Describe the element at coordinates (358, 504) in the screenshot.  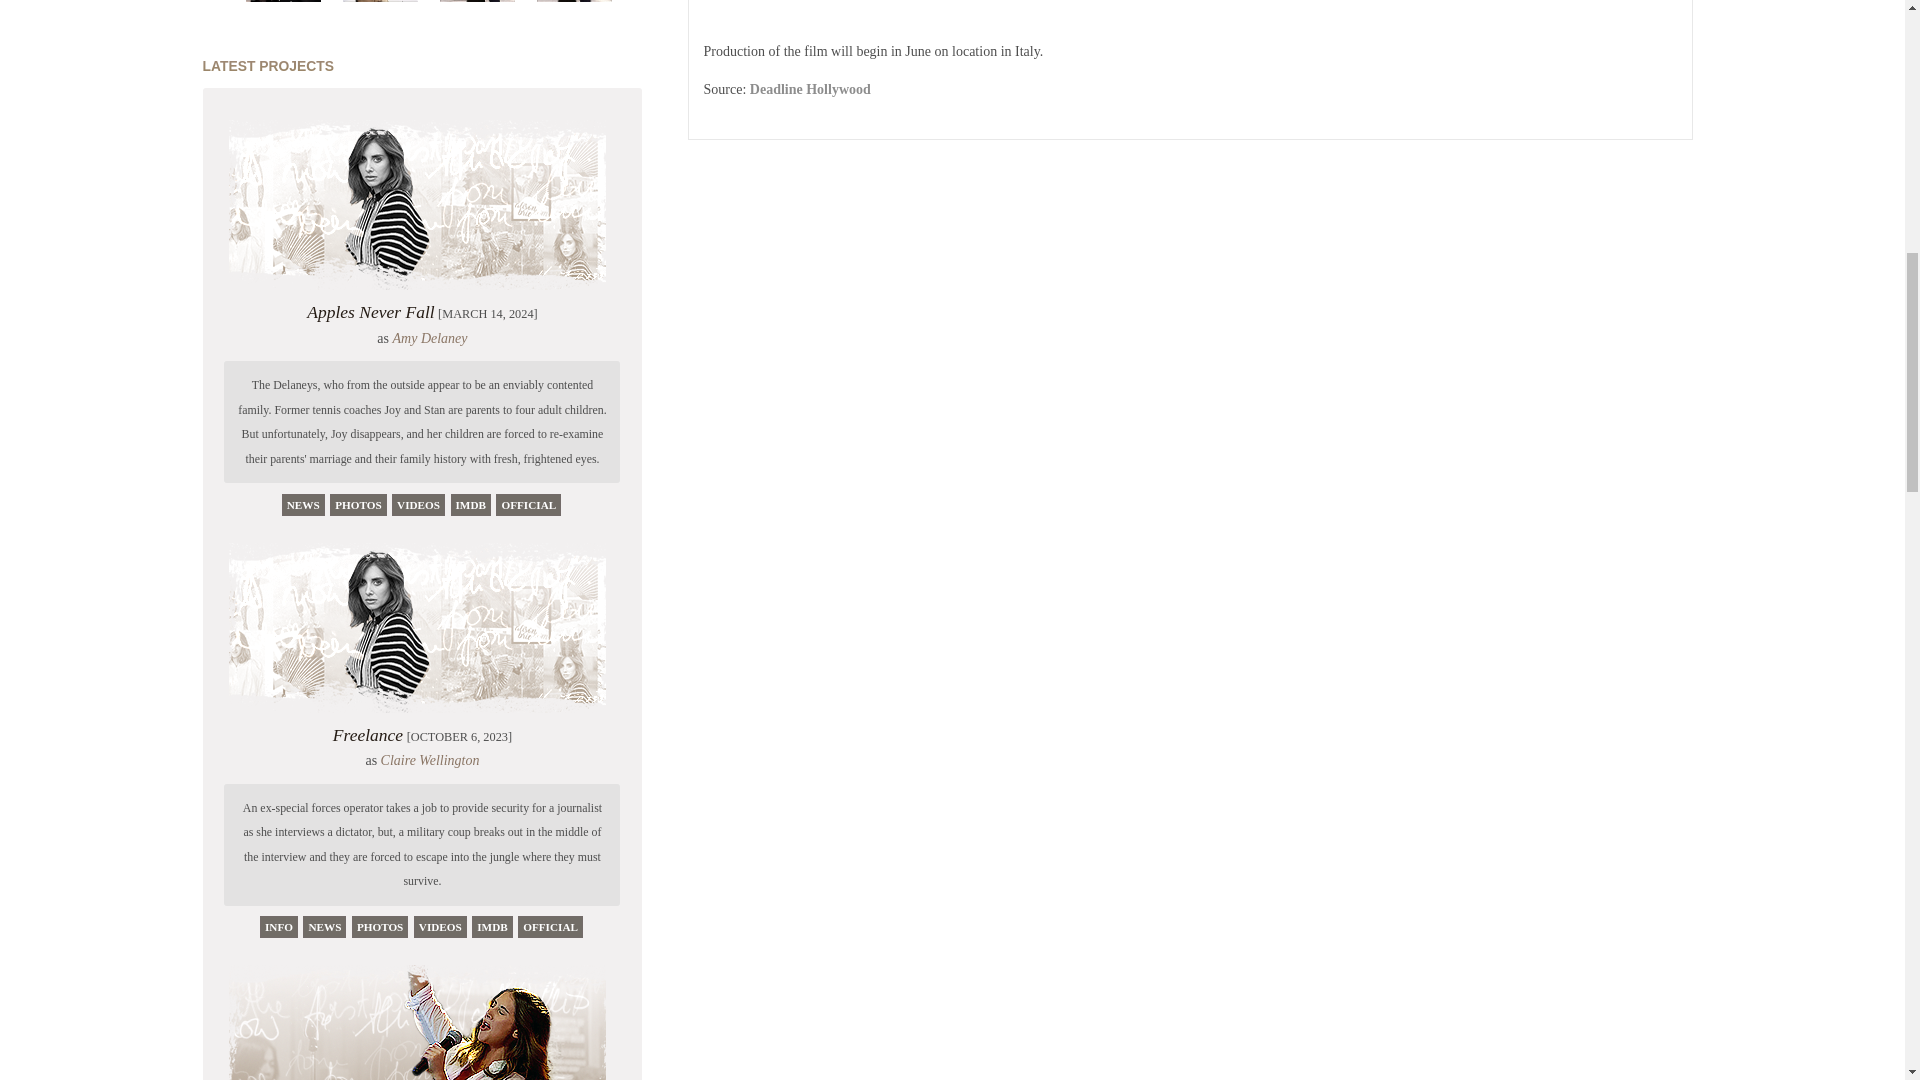
I see `PHOTOS` at that location.